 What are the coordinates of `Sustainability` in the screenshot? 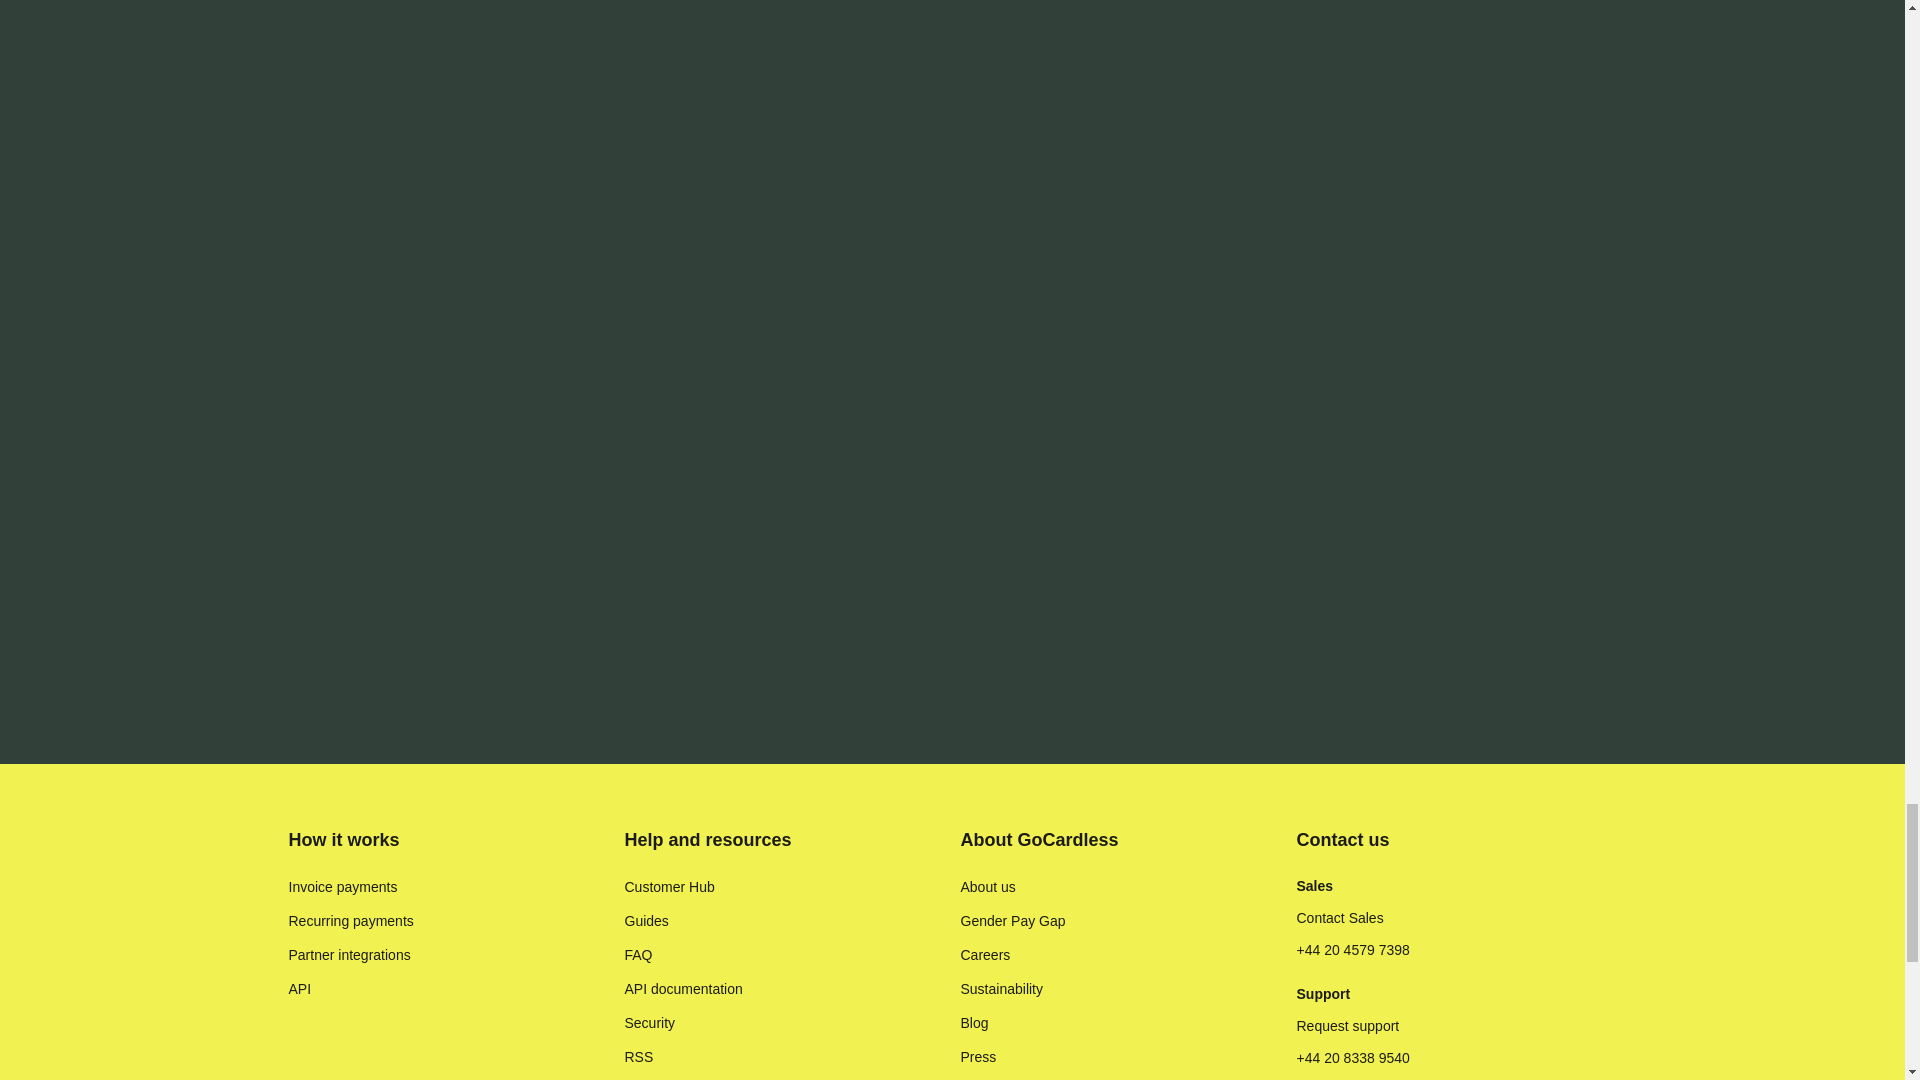 It's located at (1001, 988).